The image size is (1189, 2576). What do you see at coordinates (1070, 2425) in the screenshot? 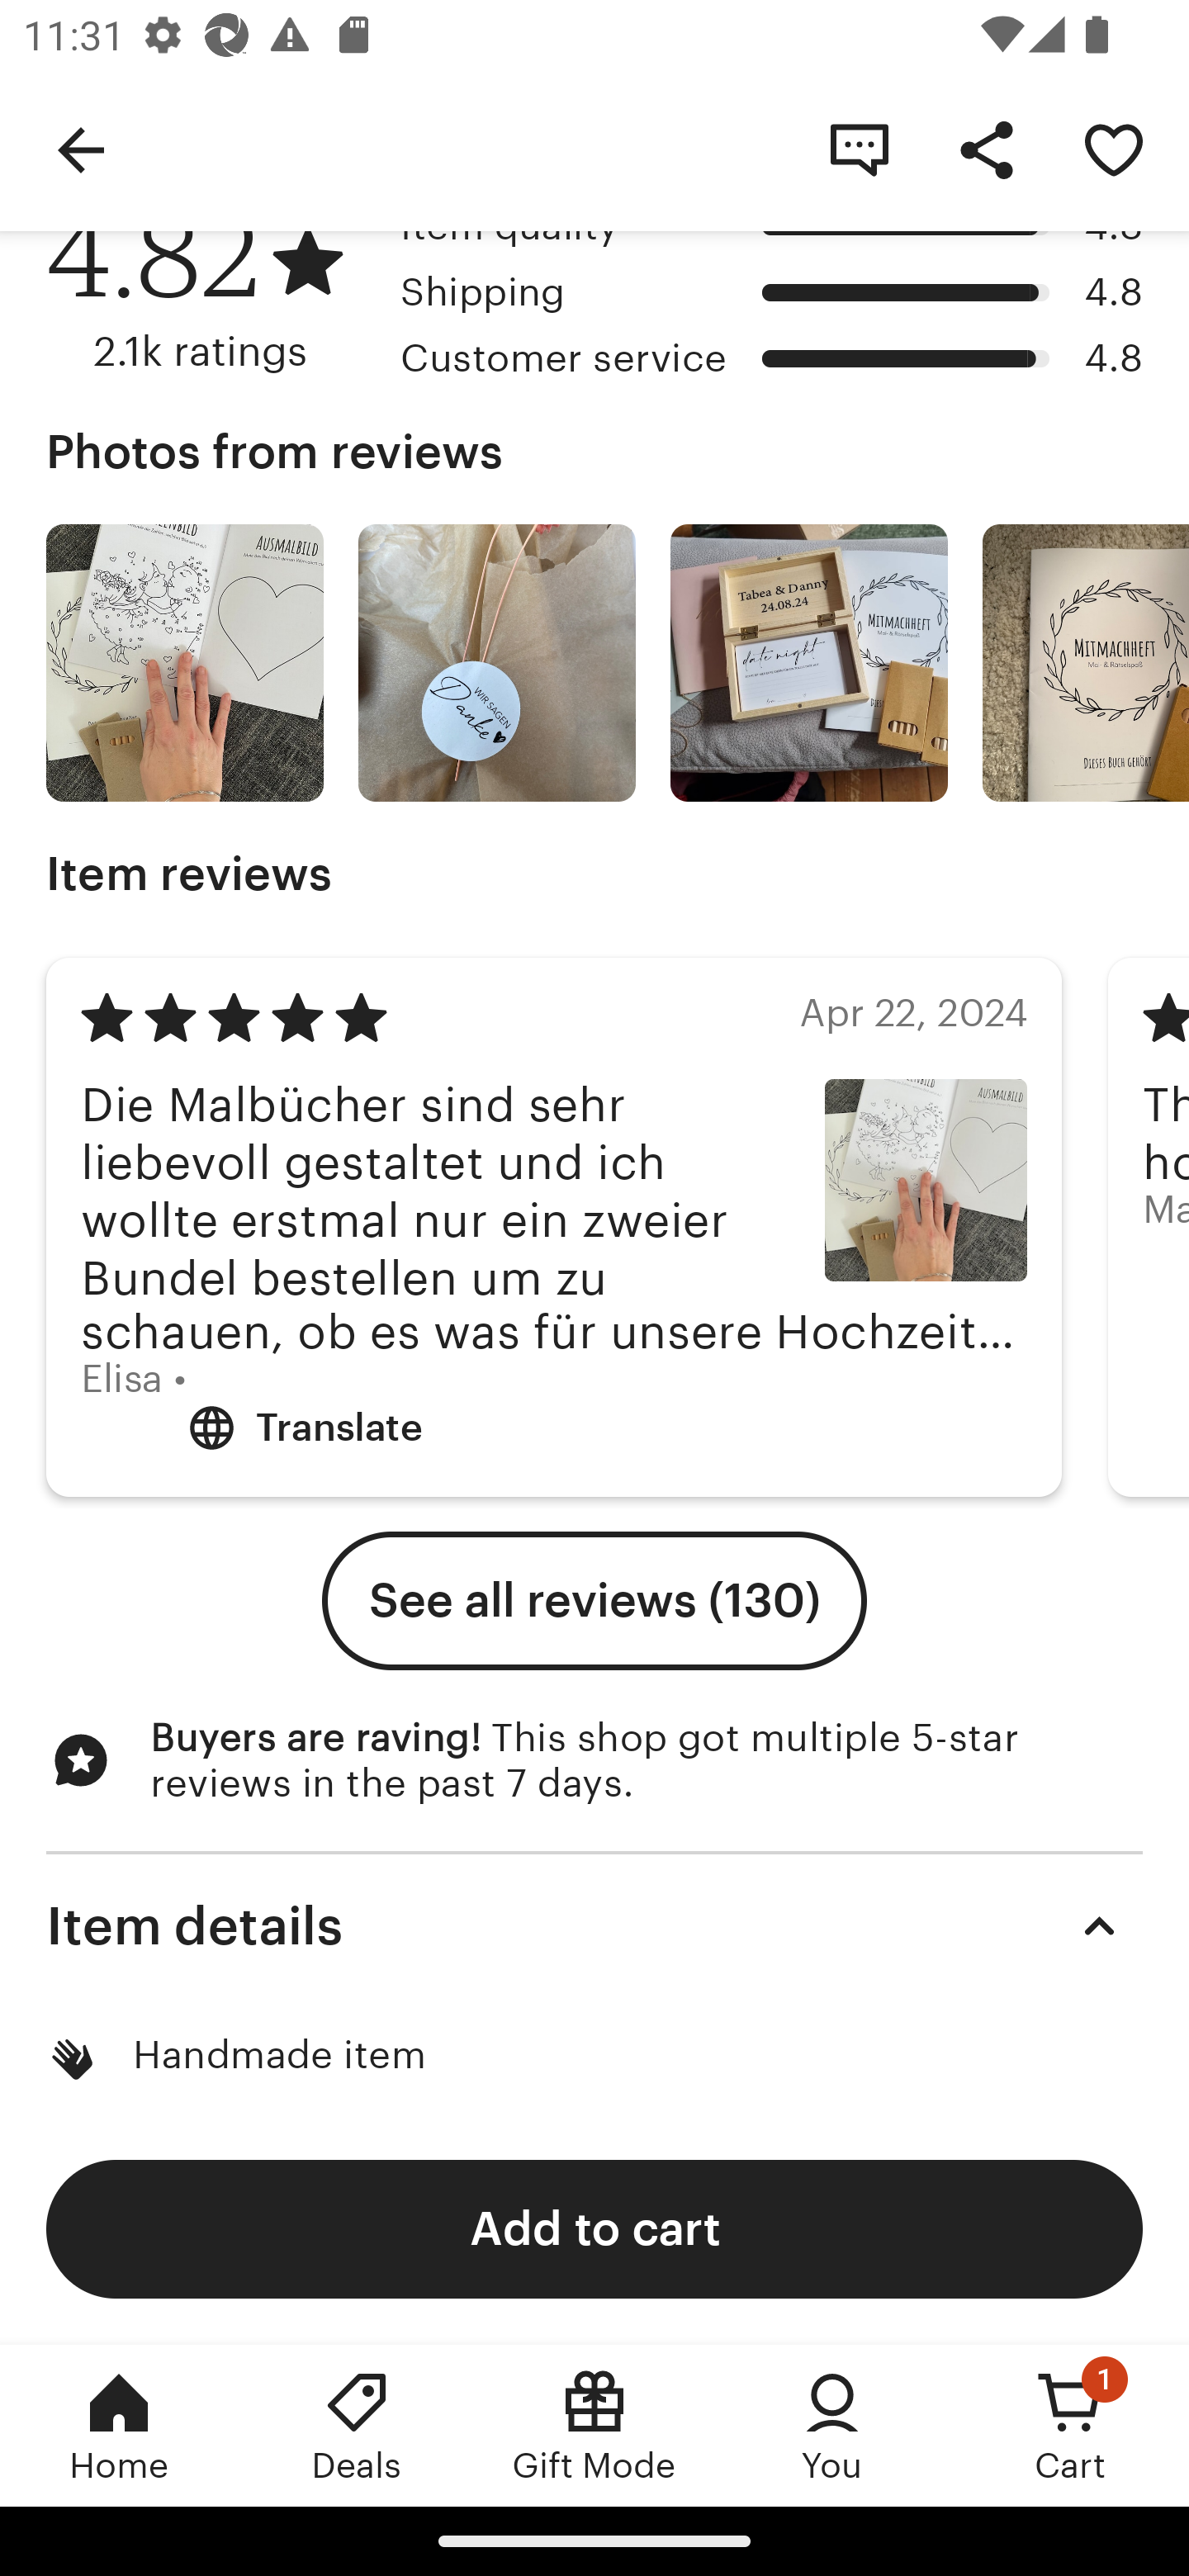
I see `Cart, 1 new notification Cart` at bounding box center [1070, 2425].